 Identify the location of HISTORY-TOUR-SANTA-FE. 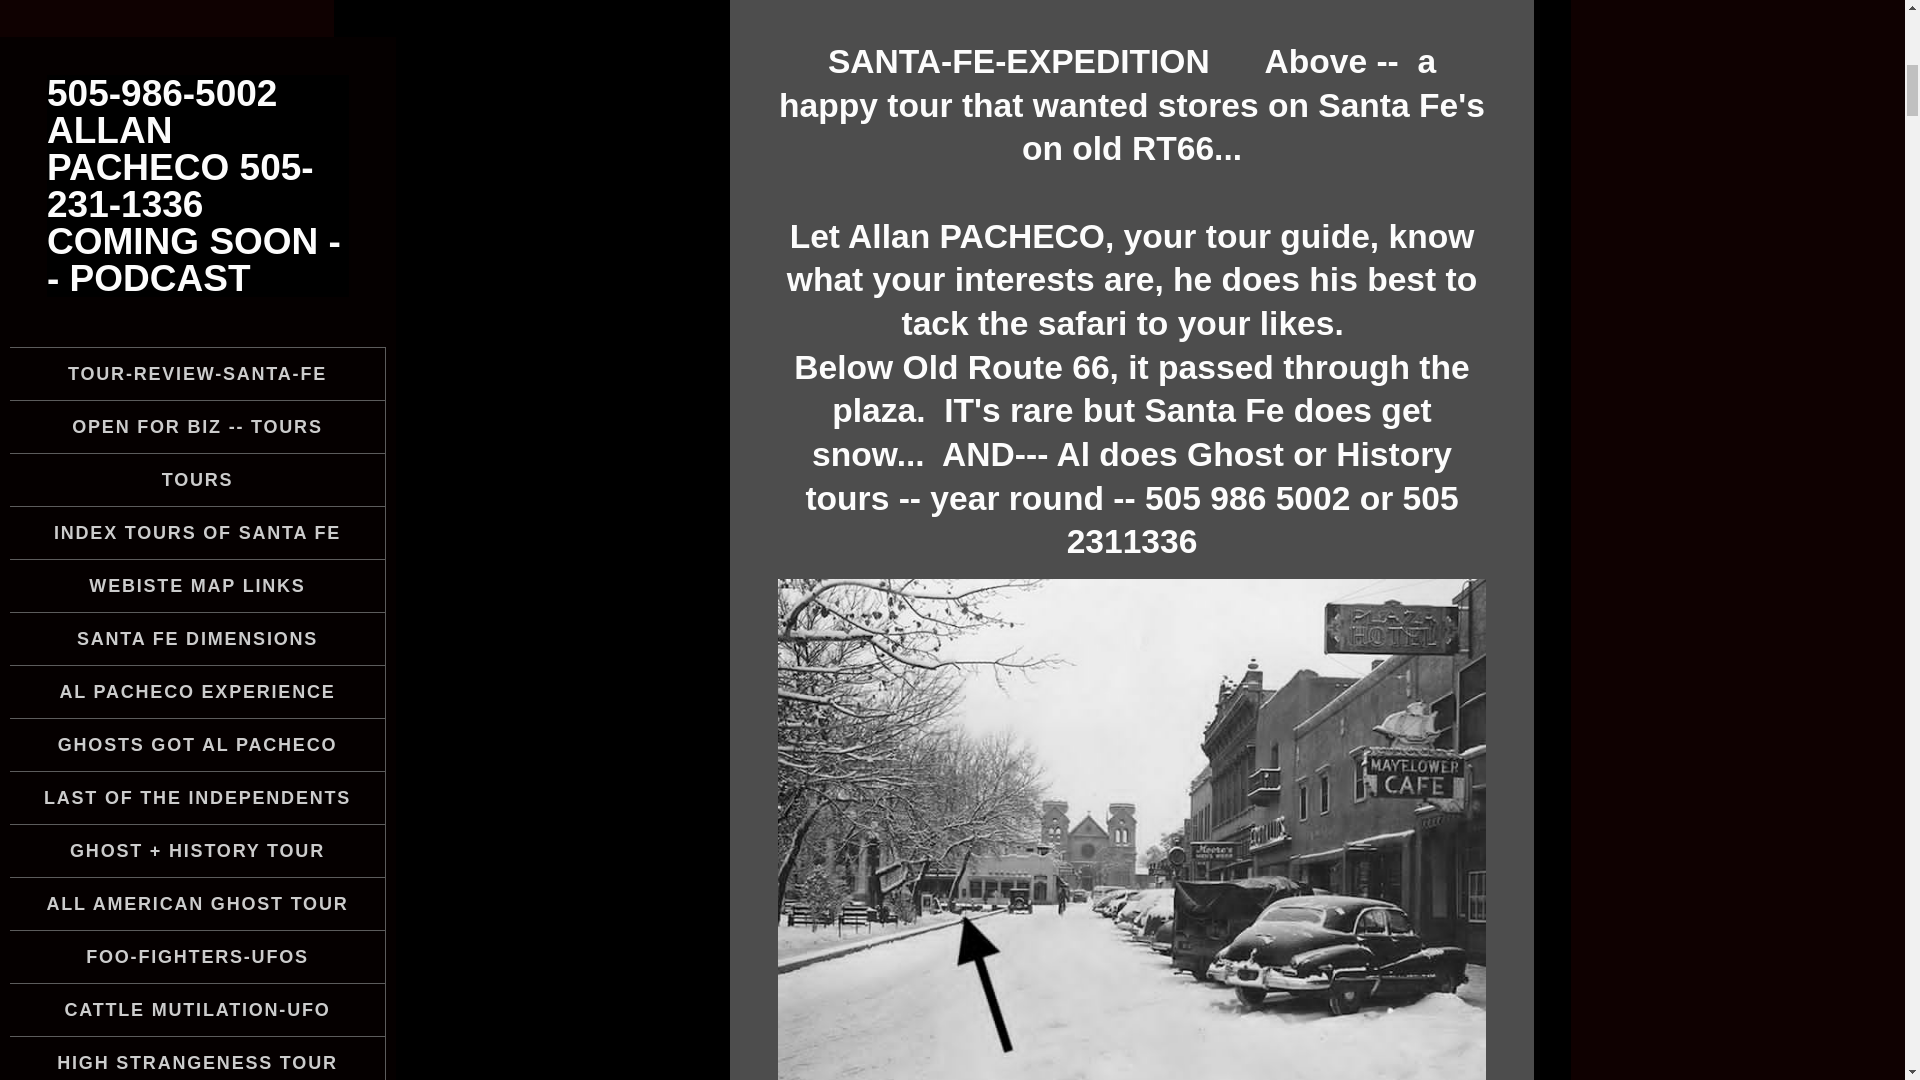
(197, 1043).